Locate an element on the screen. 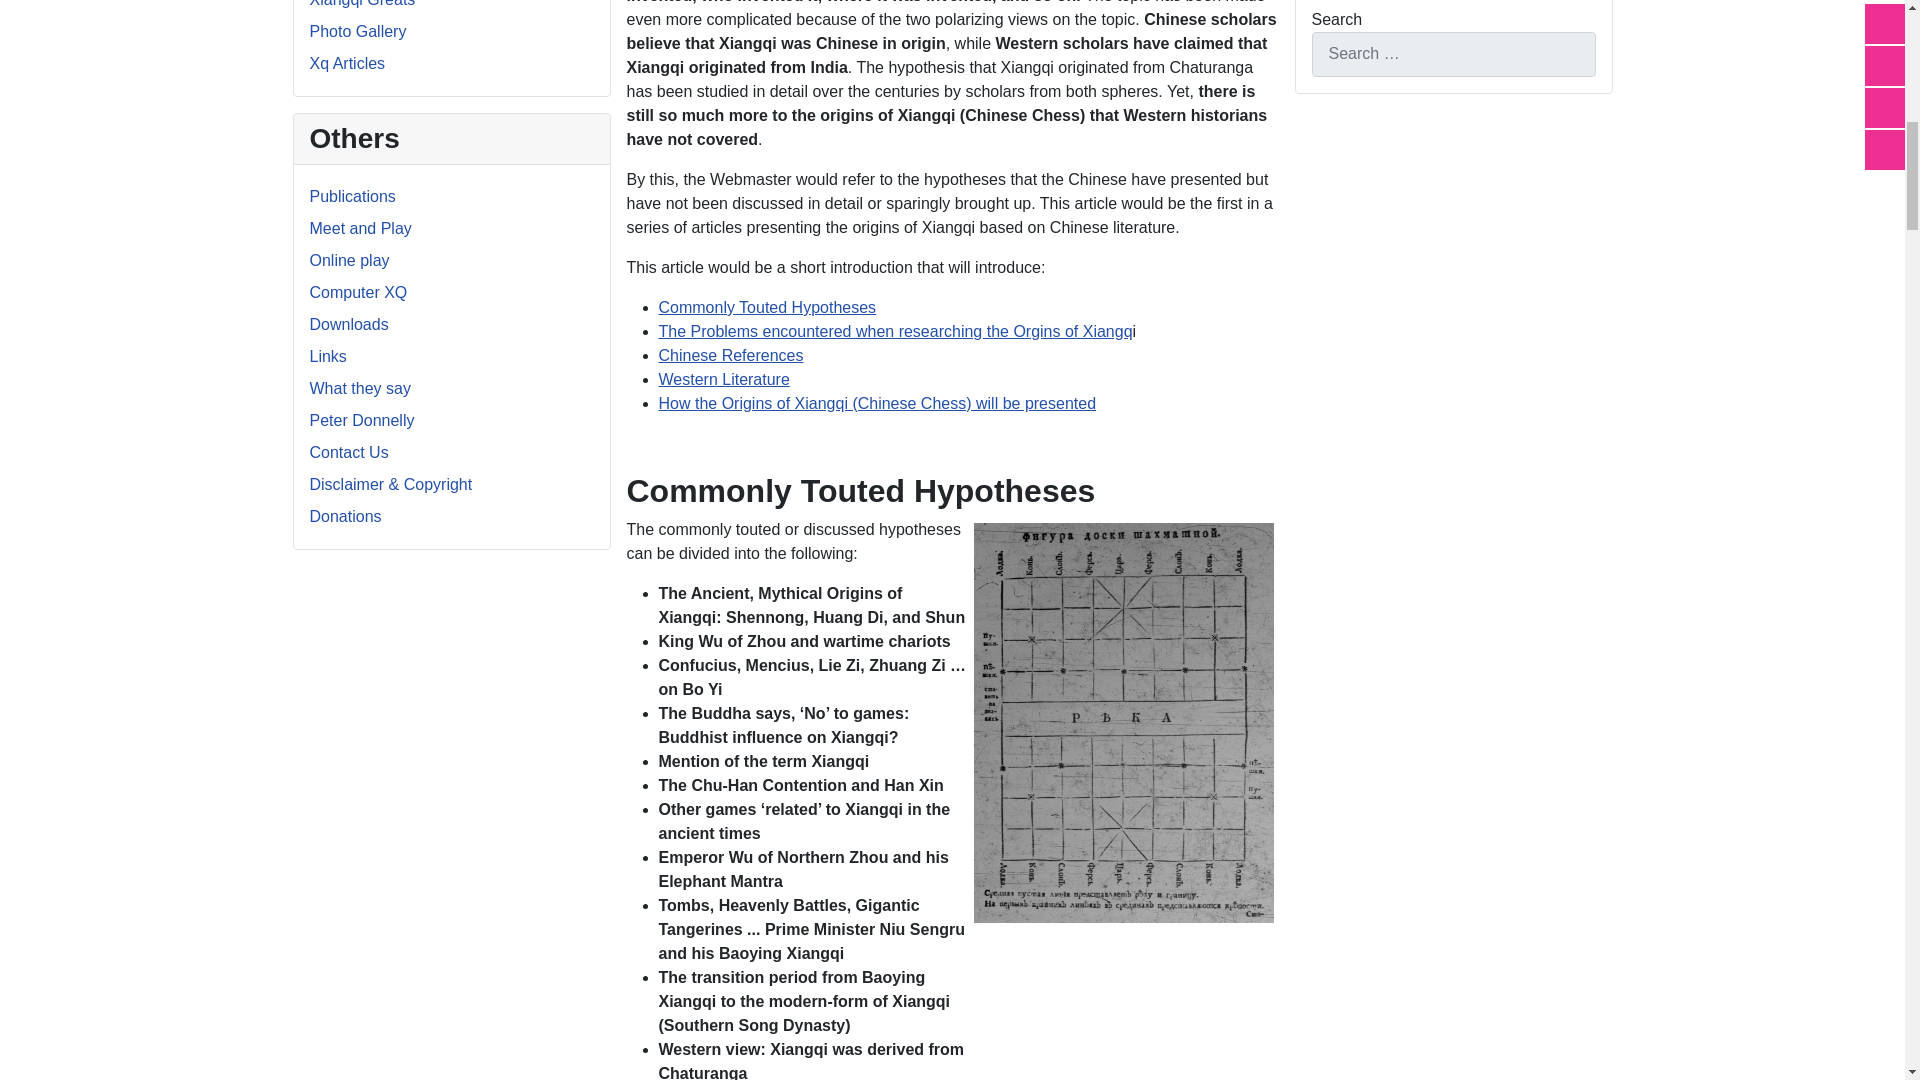 Image resolution: width=1920 pixels, height=1080 pixels. Photo Gallery is located at coordinates (358, 30).